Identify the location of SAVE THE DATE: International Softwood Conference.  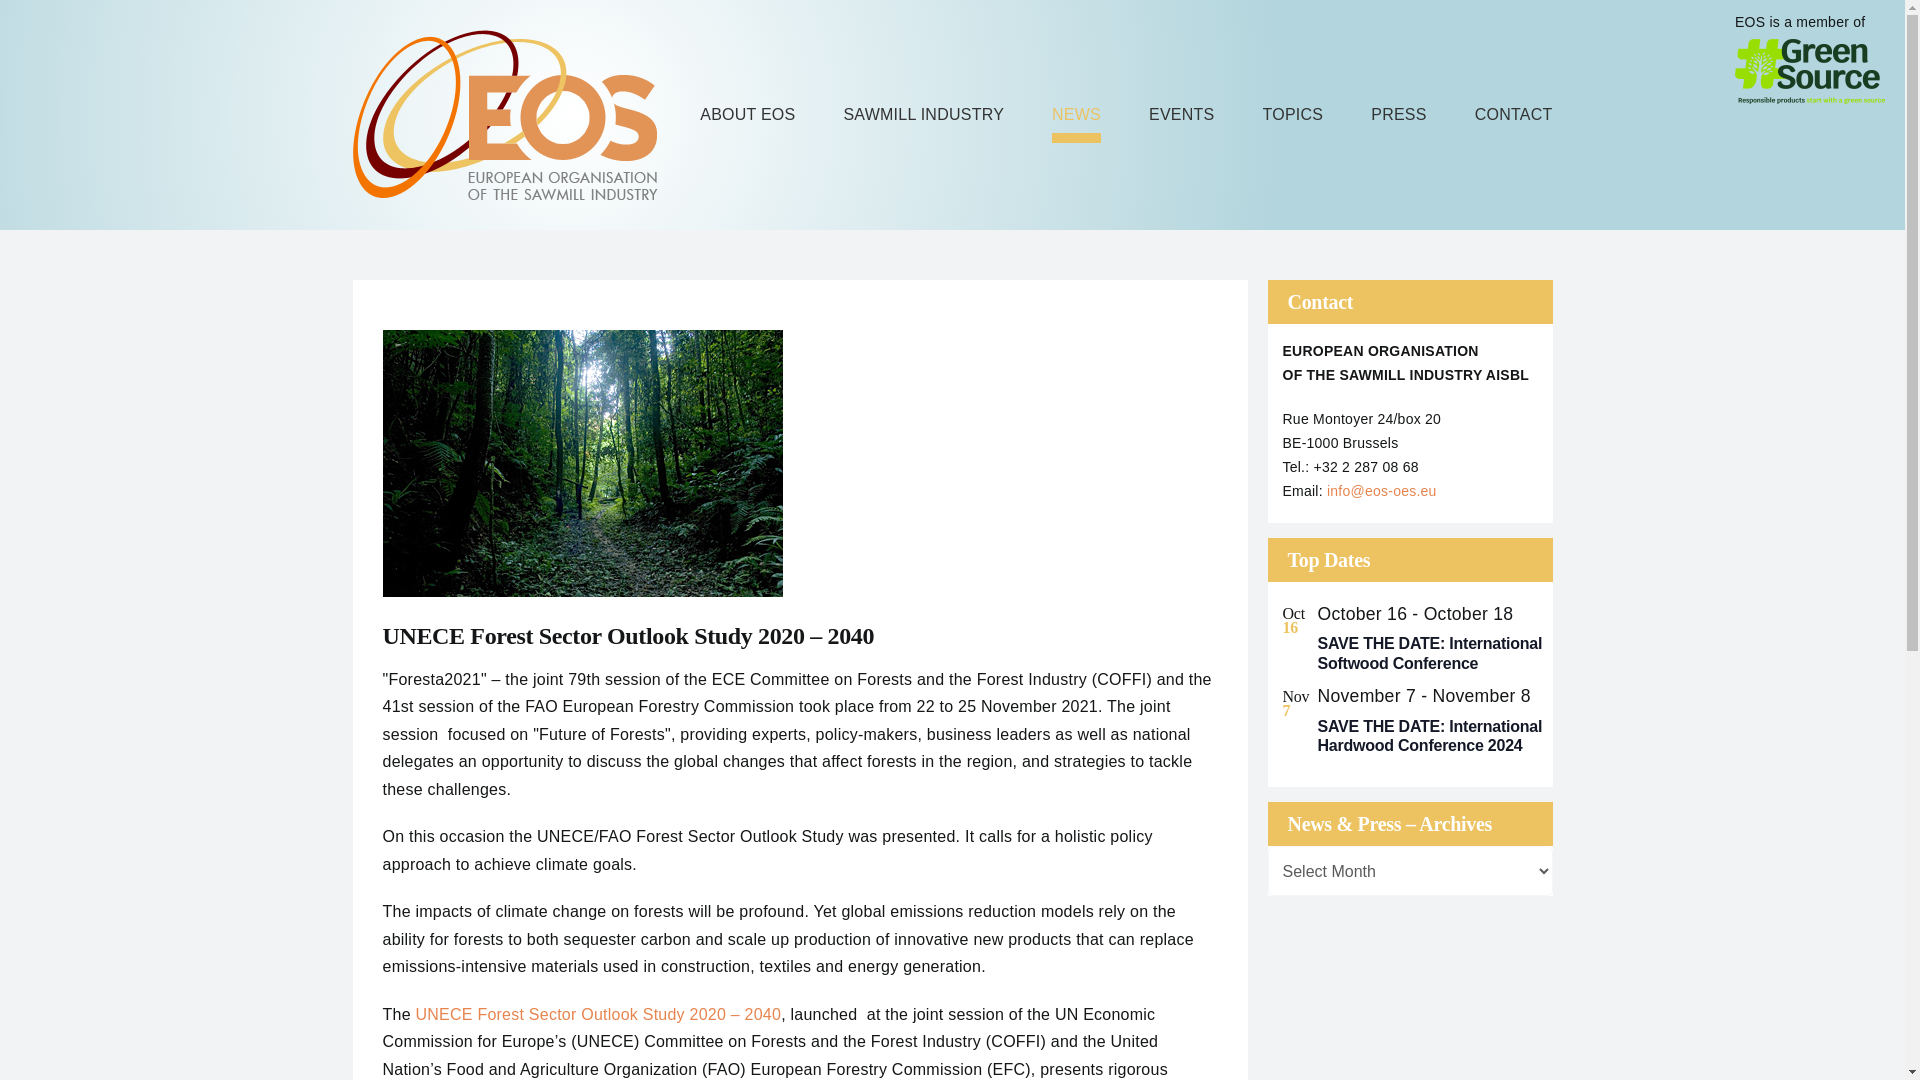
(1430, 652).